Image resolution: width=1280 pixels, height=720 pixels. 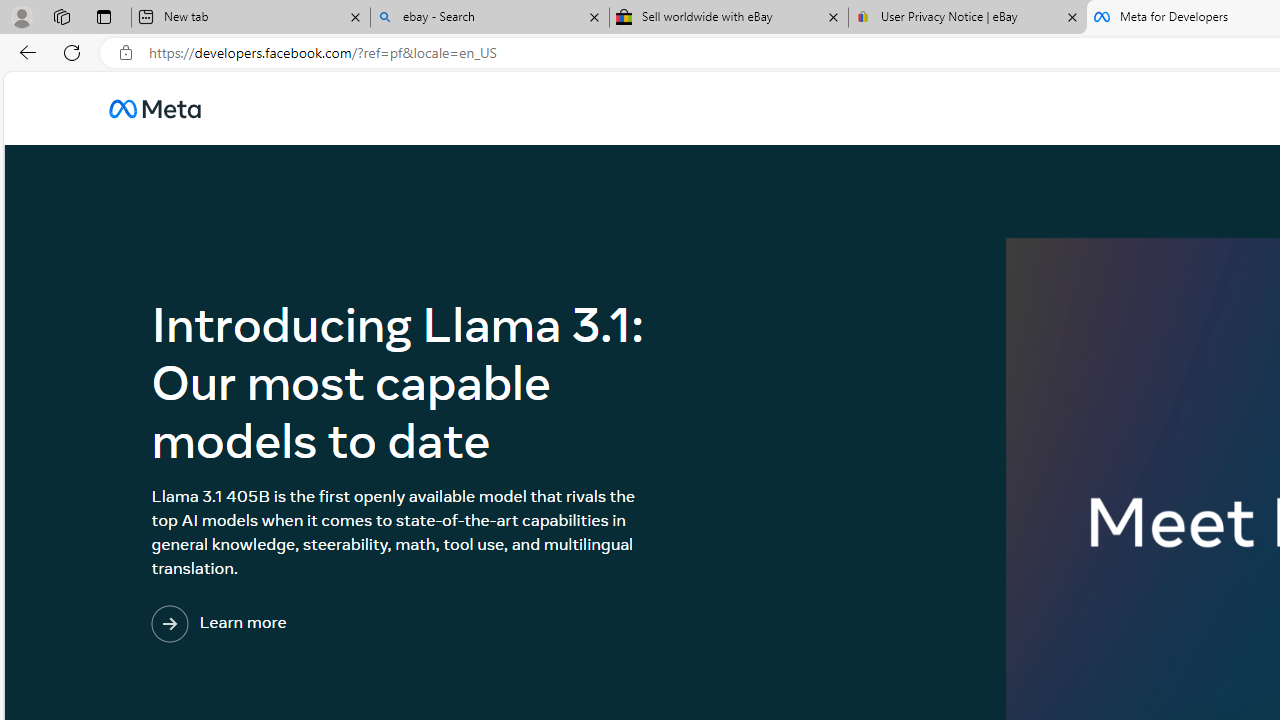 What do you see at coordinates (729, 18) in the screenshot?
I see `Sell worldwide with eBay` at bounding box center [729, 18].